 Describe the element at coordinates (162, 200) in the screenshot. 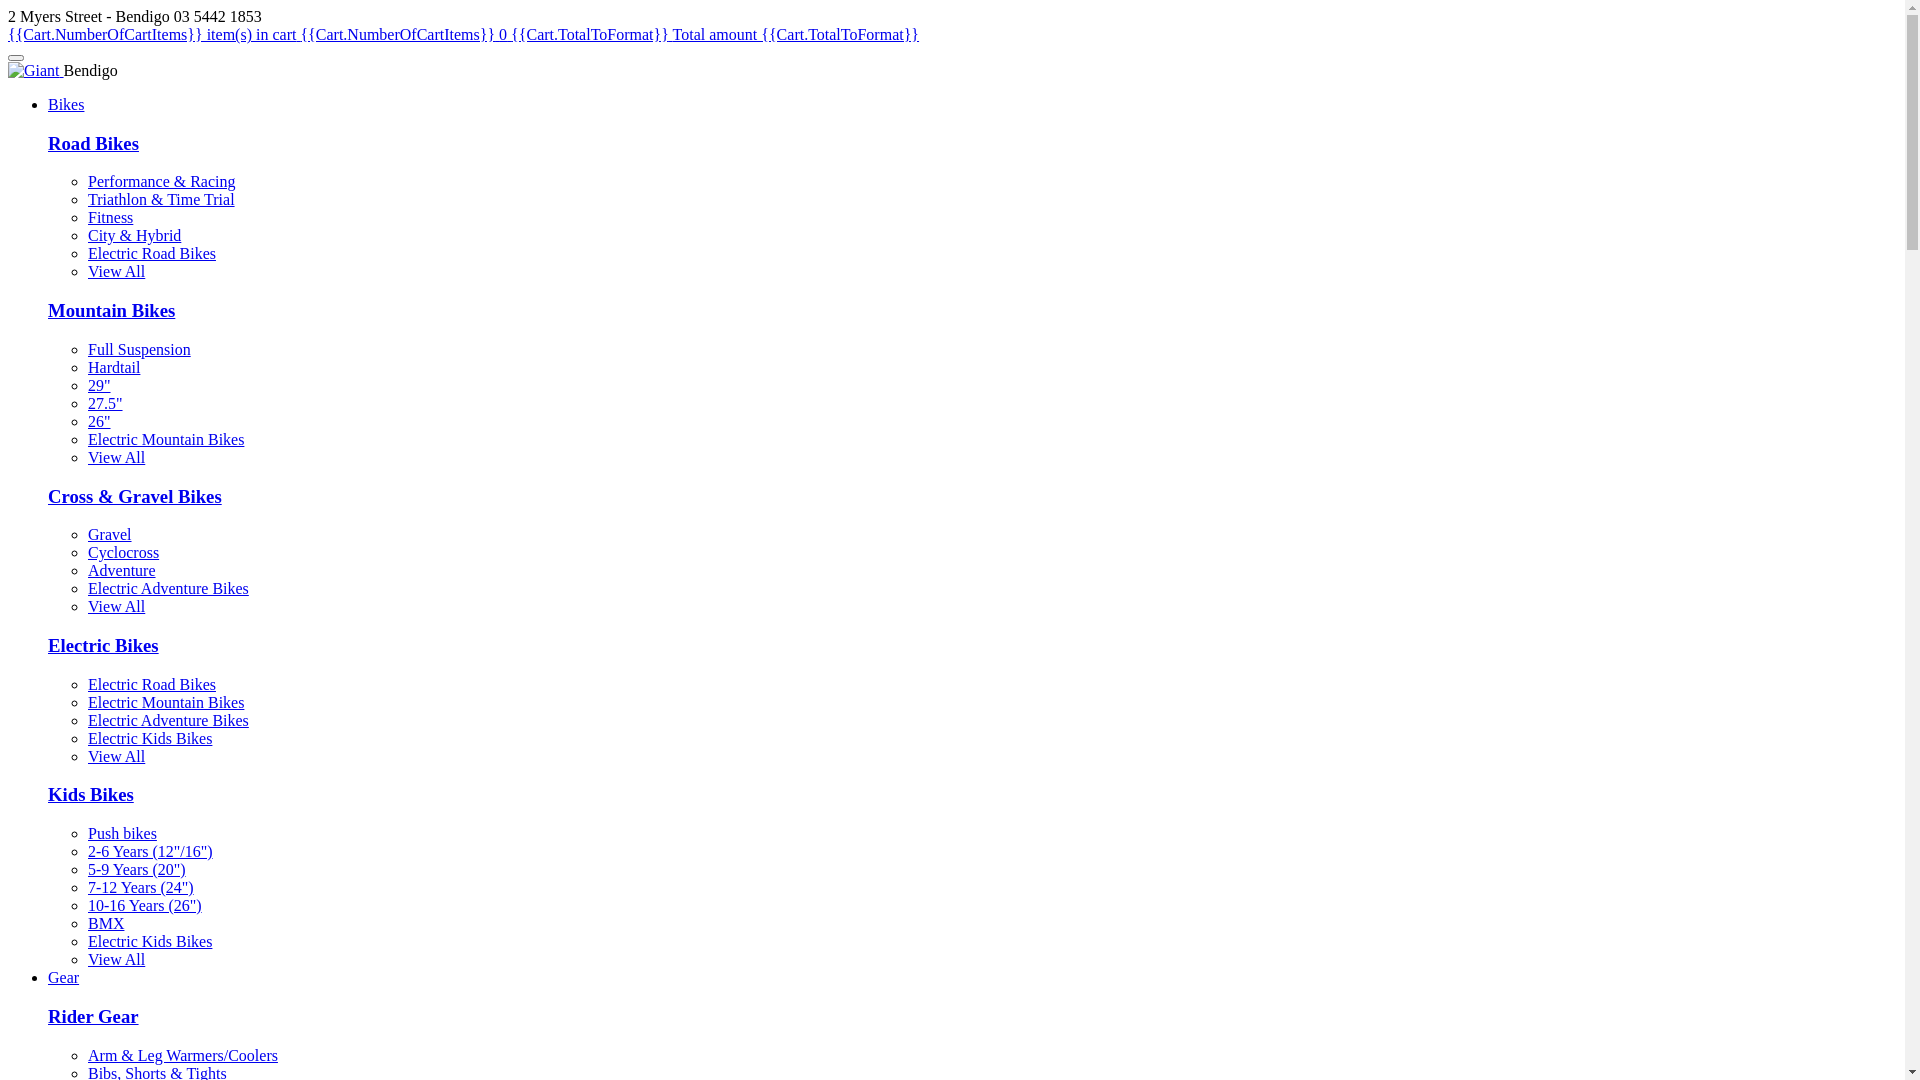

I see `Triathlon & Time Trial` at that location.